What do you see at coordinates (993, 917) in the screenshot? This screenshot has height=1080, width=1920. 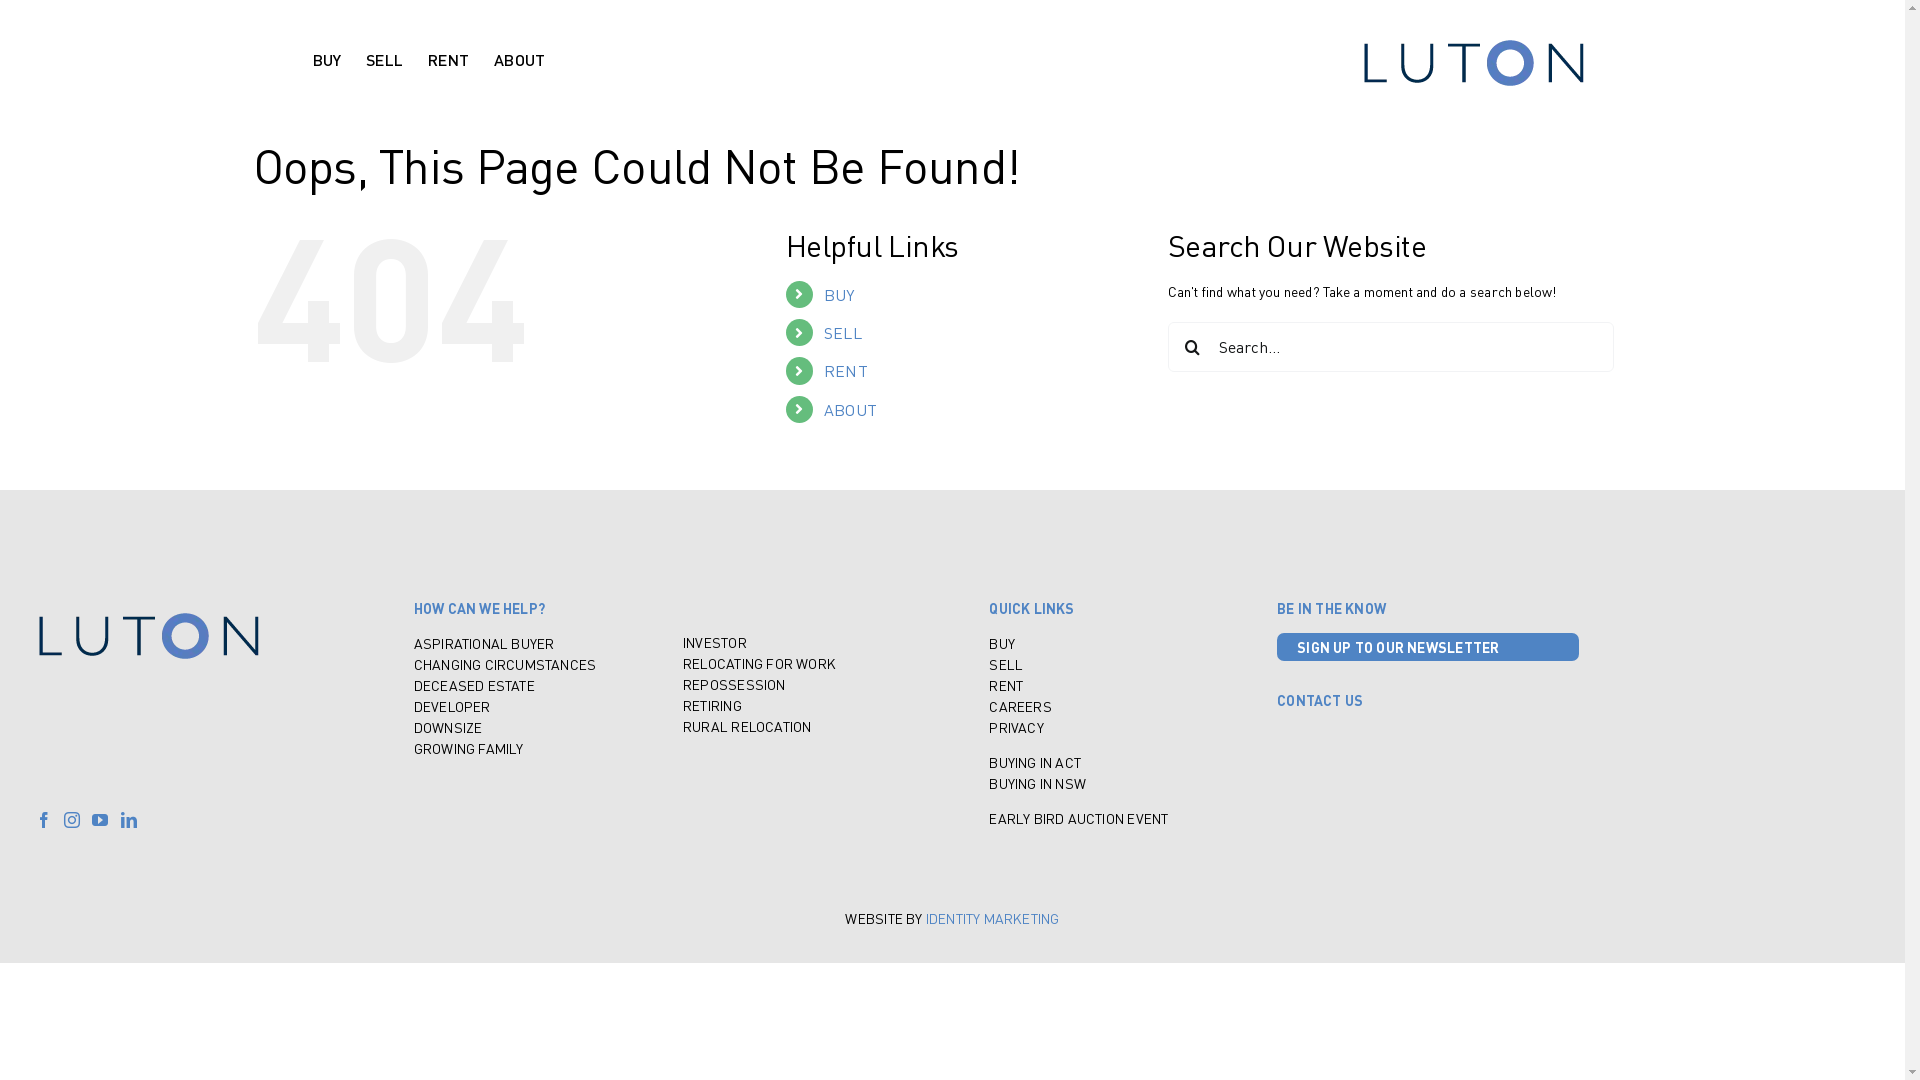 I see `IDENTITY MARKETING` at bounding box center [993, 917].